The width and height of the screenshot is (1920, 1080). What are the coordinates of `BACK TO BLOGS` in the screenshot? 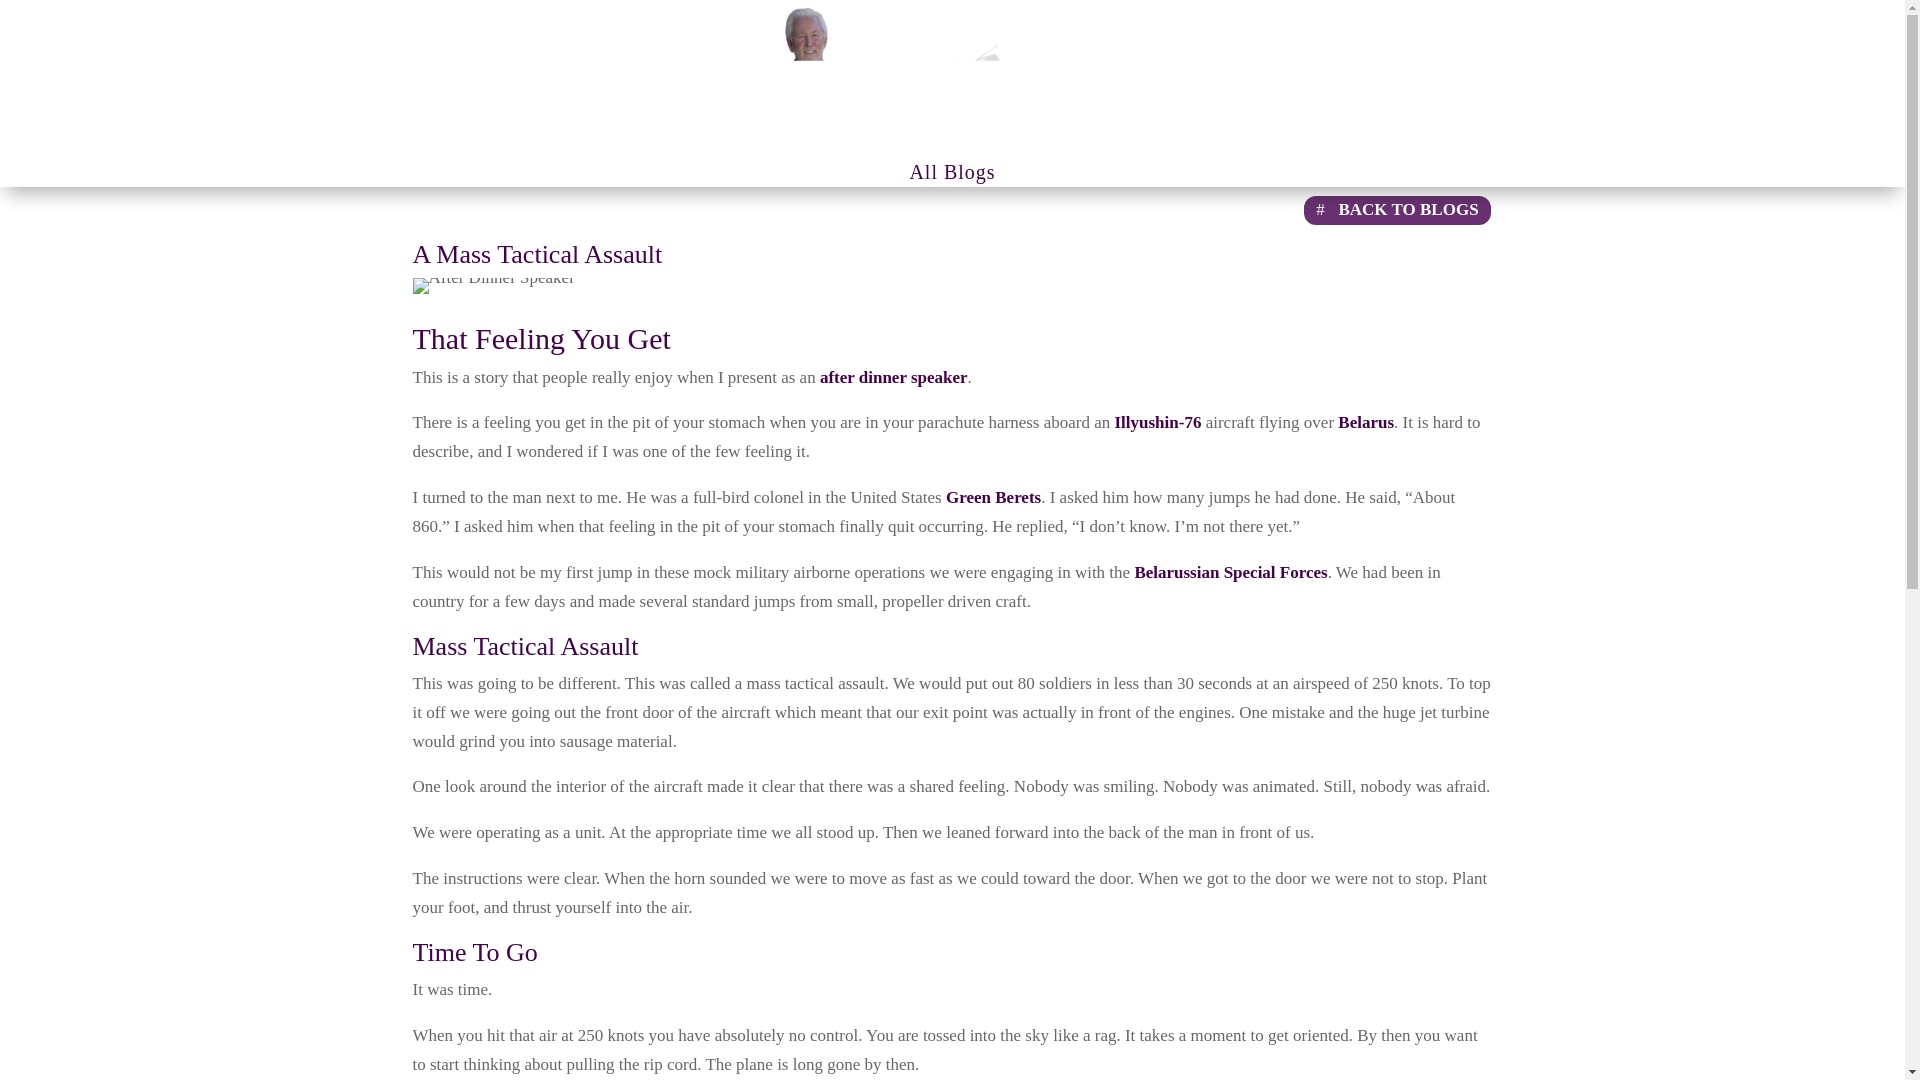 It's located at (1396, 210).